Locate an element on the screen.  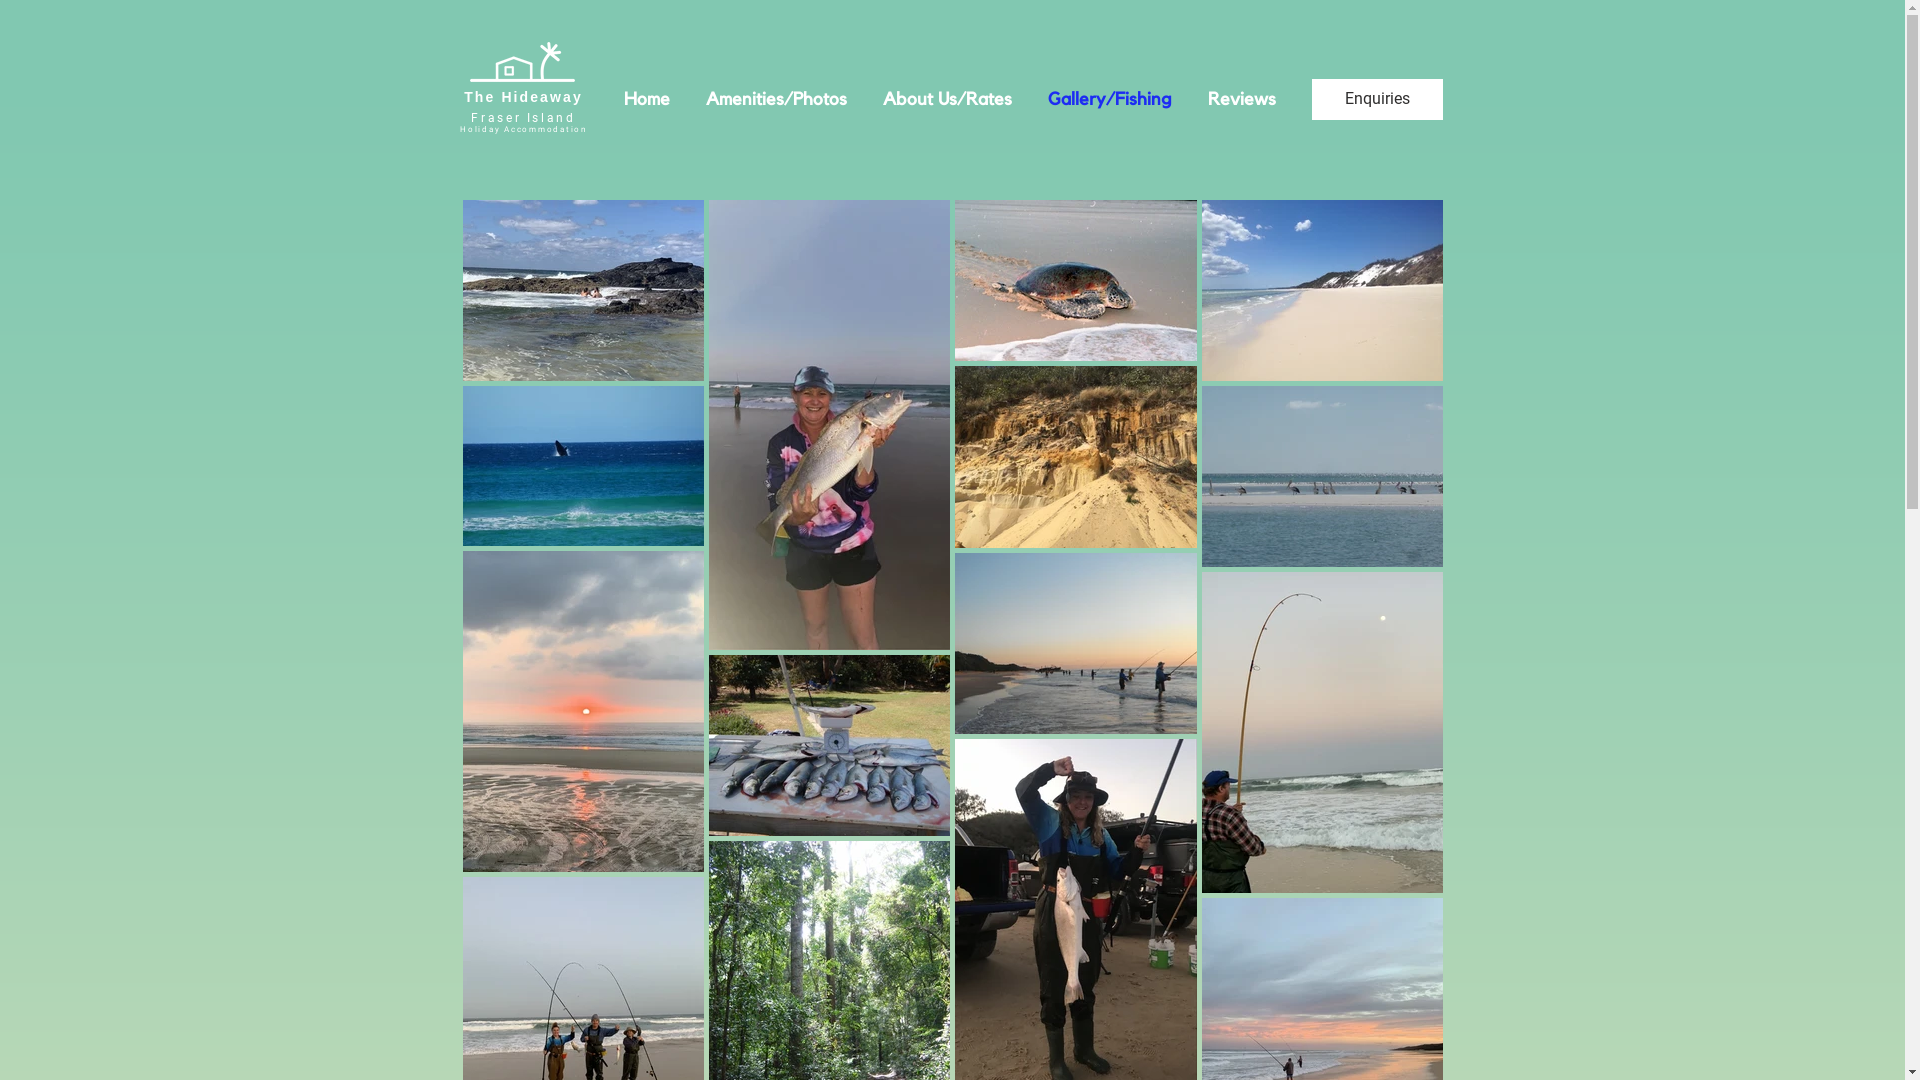
Amenities/Photos is located at coordinates (778, 100).